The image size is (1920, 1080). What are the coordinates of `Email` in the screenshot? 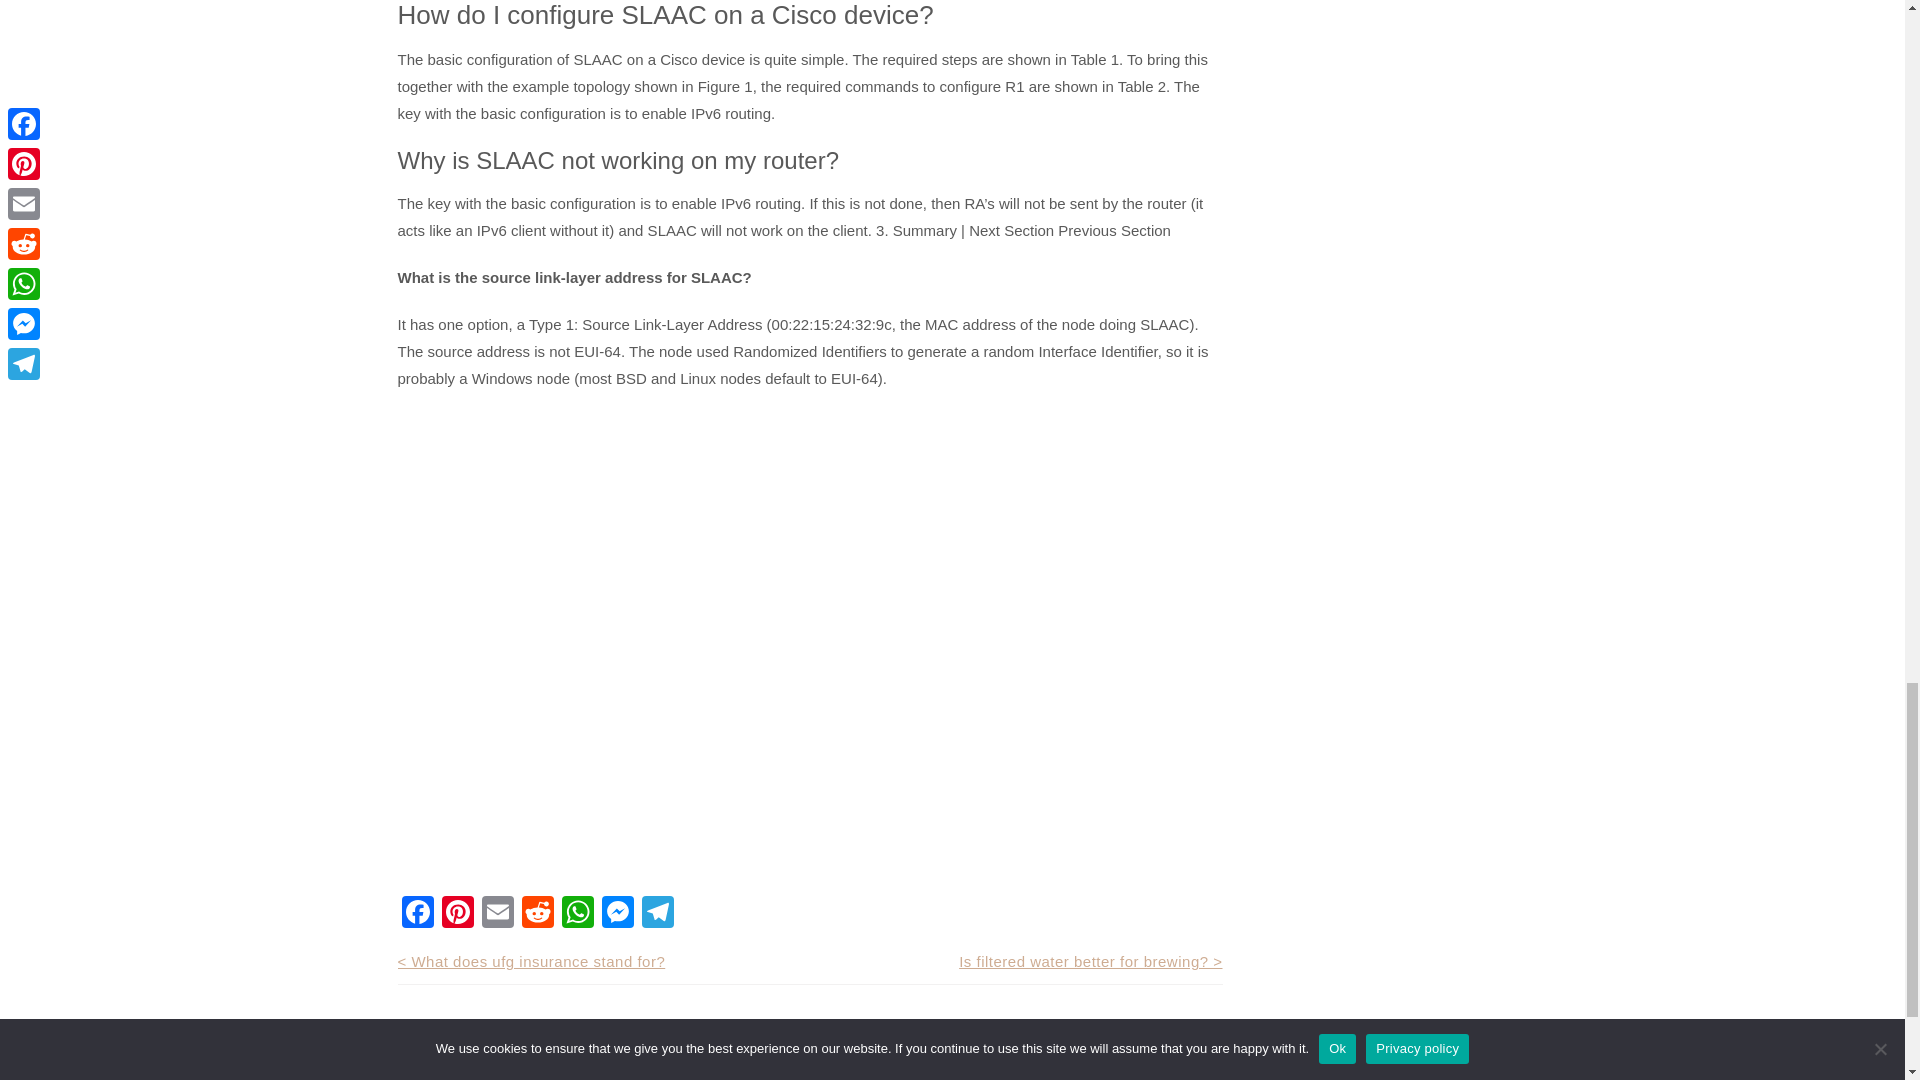 It's located at (498, 914).